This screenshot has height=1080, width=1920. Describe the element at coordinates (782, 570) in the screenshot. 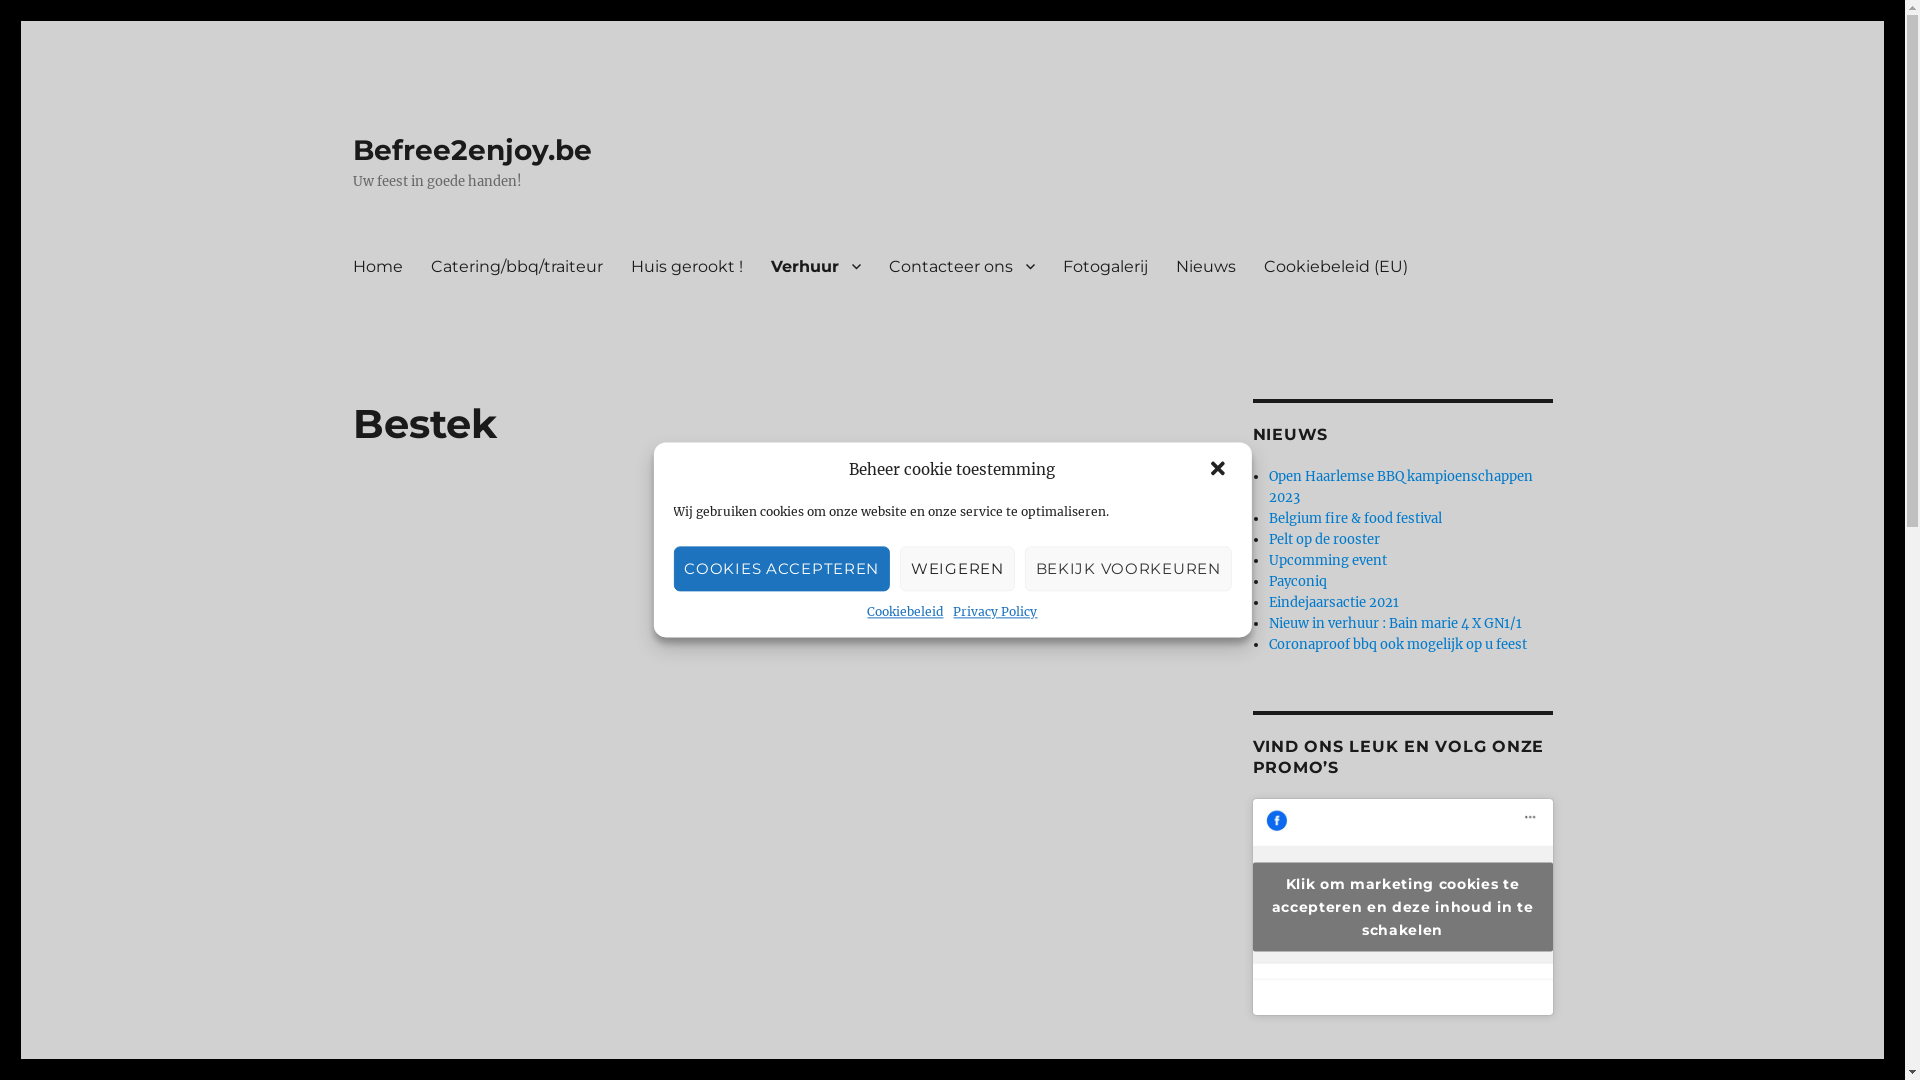

I see `COOKIES ACCEPTEREN` at that location.